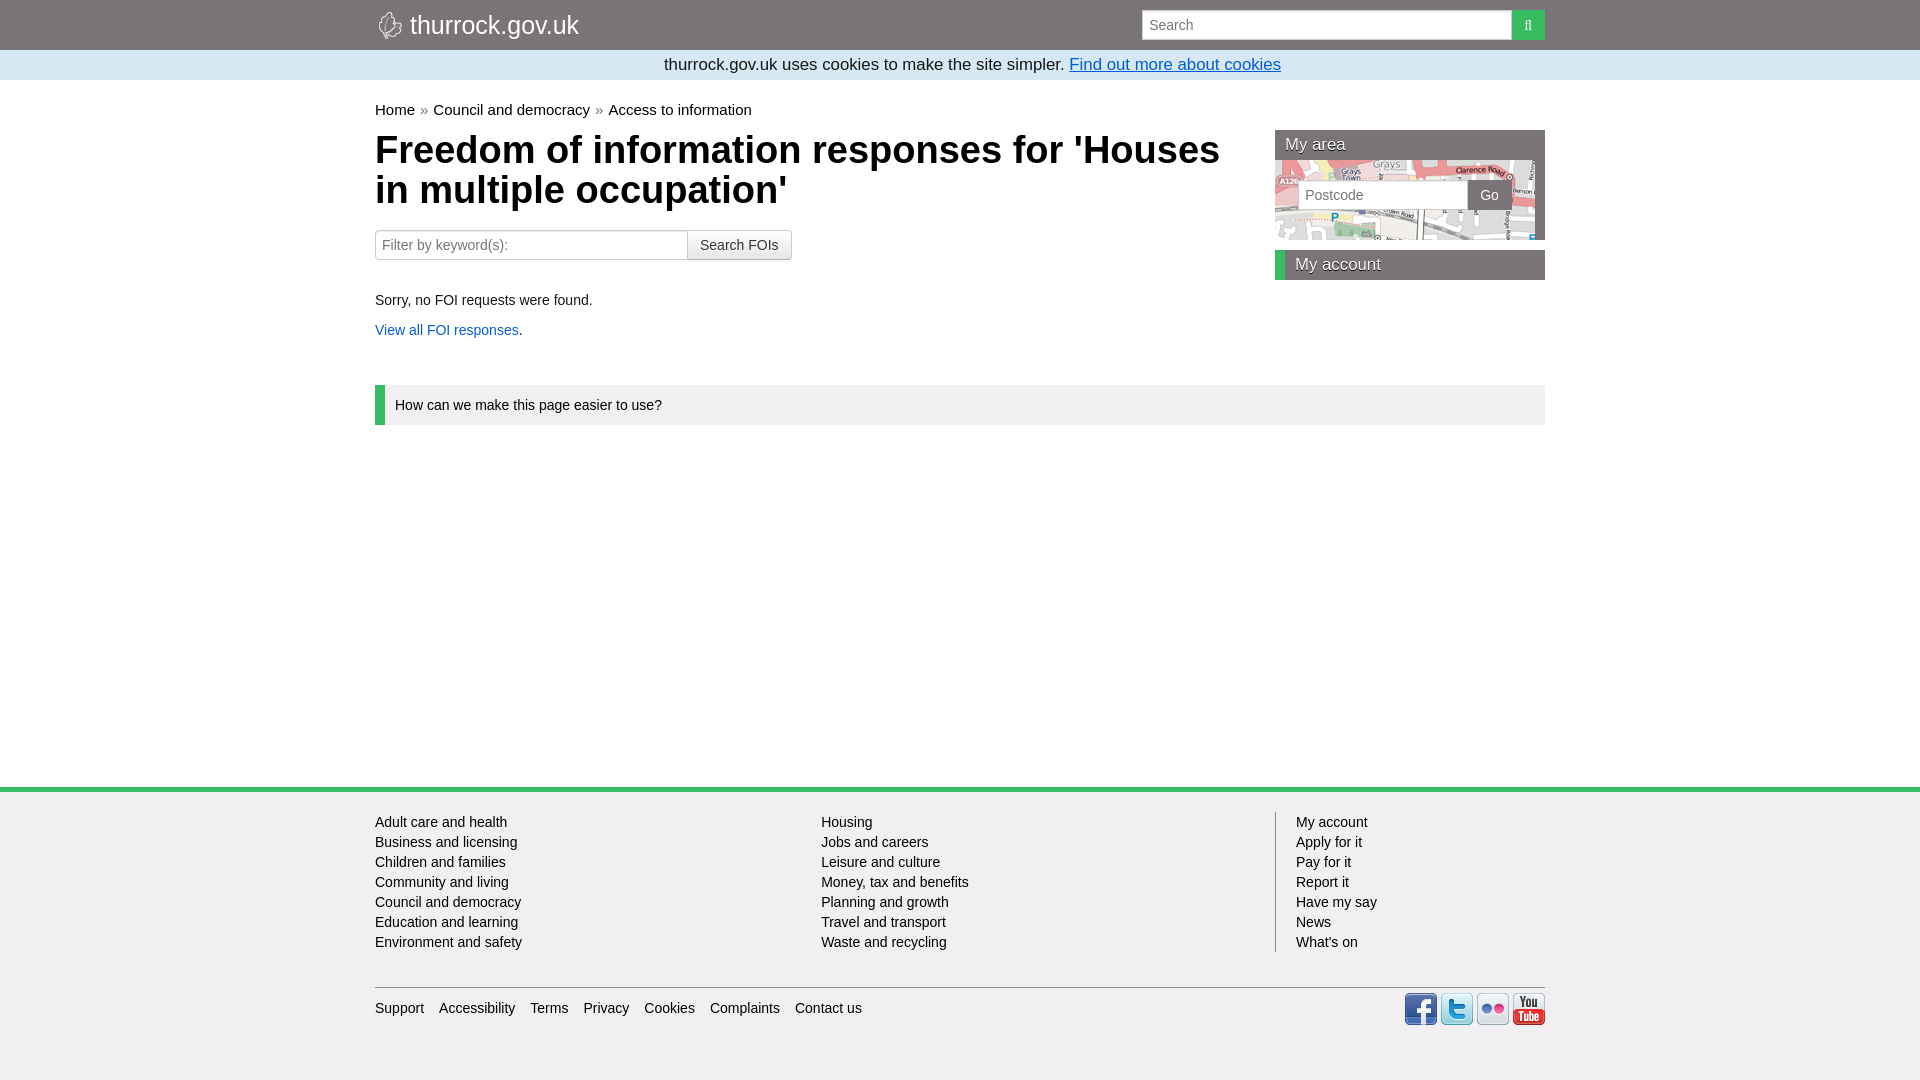 This screenshot has width=1920, height=1080. I want to click on Thurrock Council on Facebook, so click(1420, 1008).